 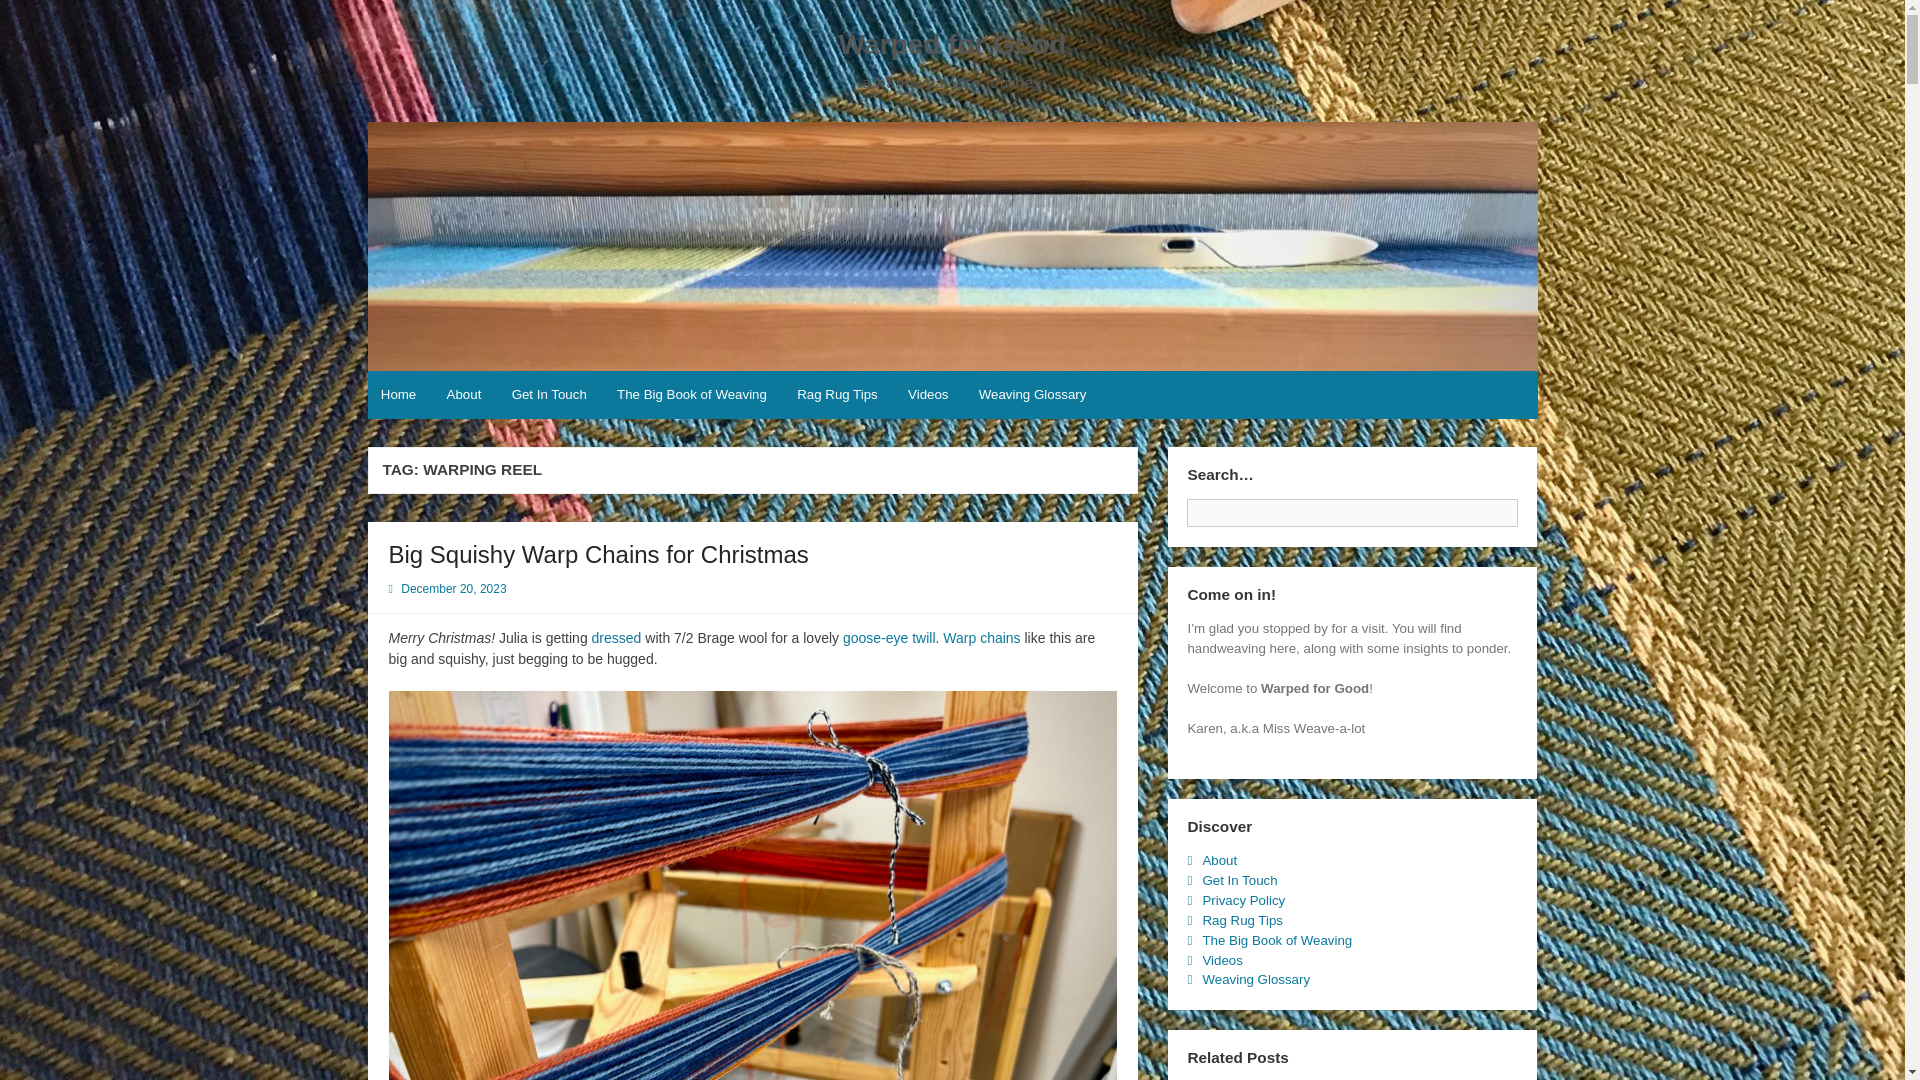 What do you see at coordinates (1032, 395) in the screenshot?
I see `Weaving Glossary` at bounding box center [1032, 395].